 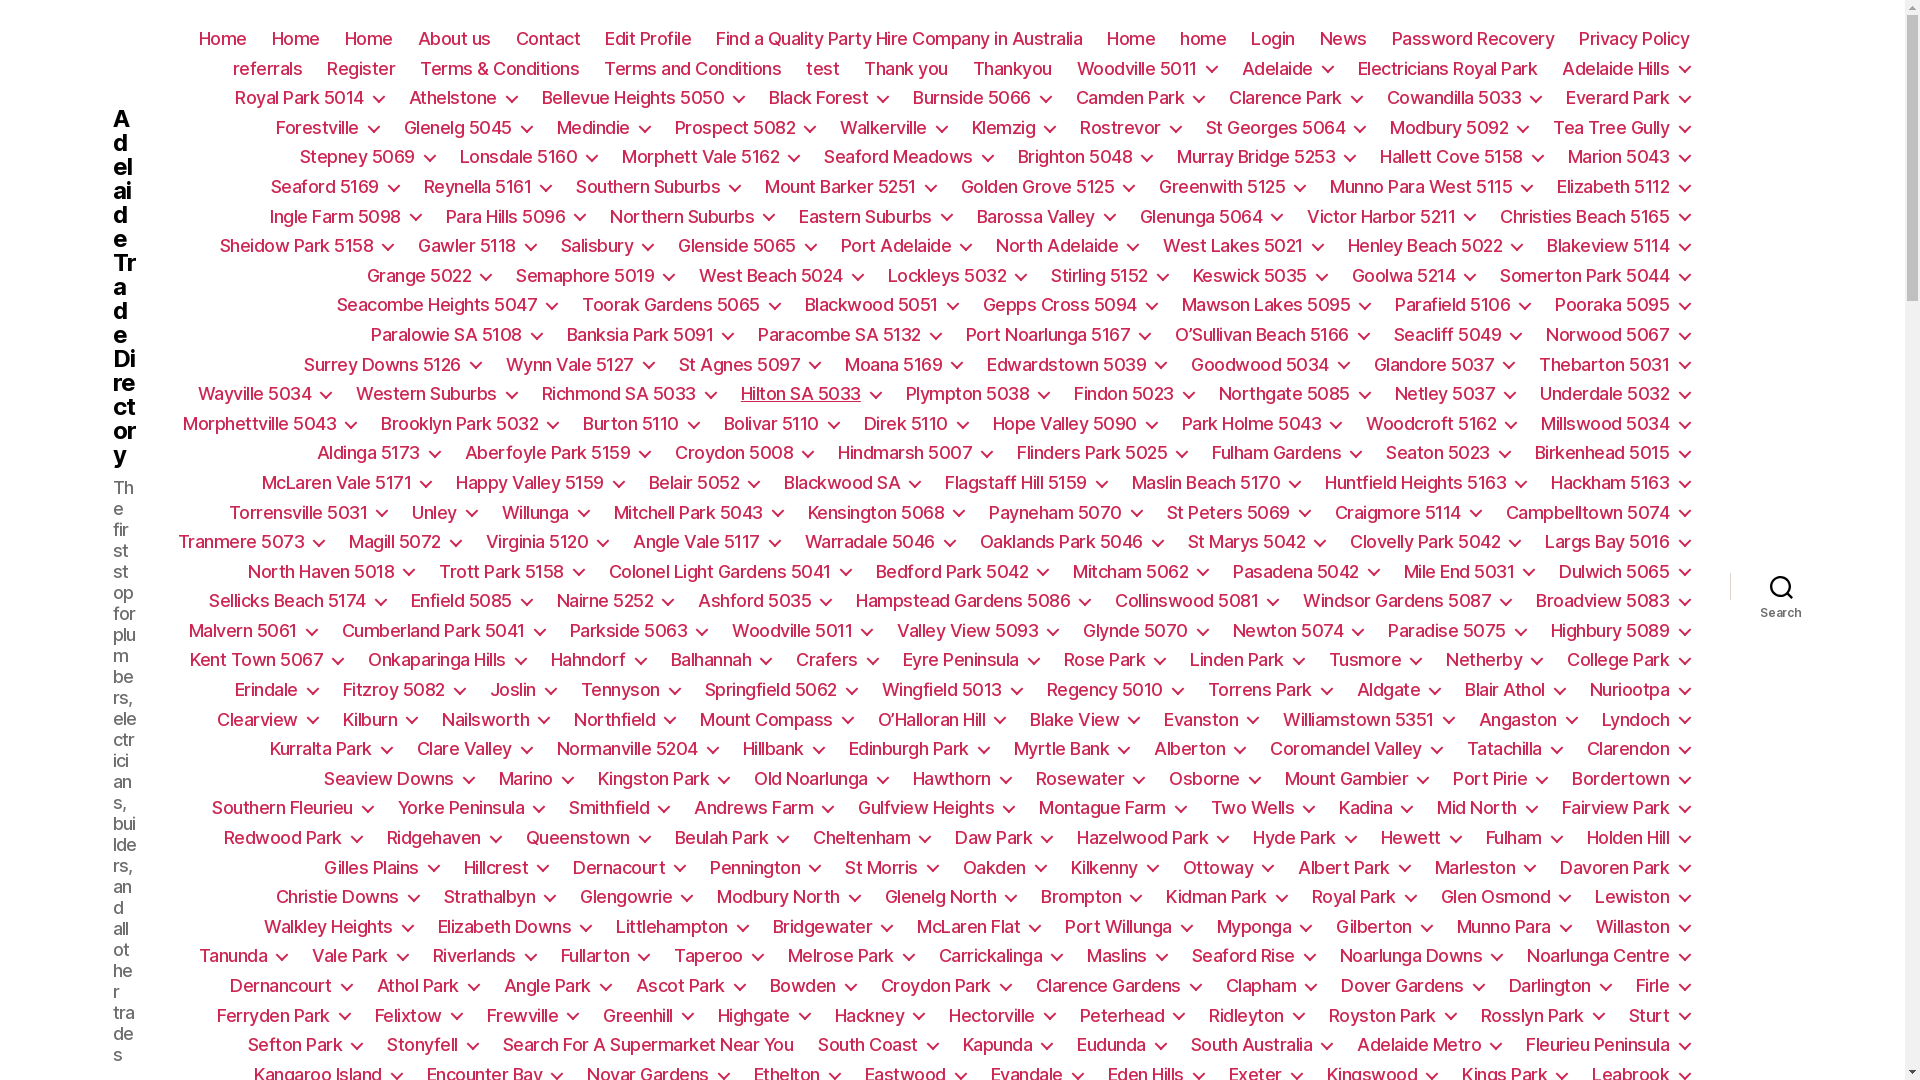 What do you see at coordinates (1623, 187) in the screenshot?
I see `Elizabeth 5112` at bounding box center [1623, 187].